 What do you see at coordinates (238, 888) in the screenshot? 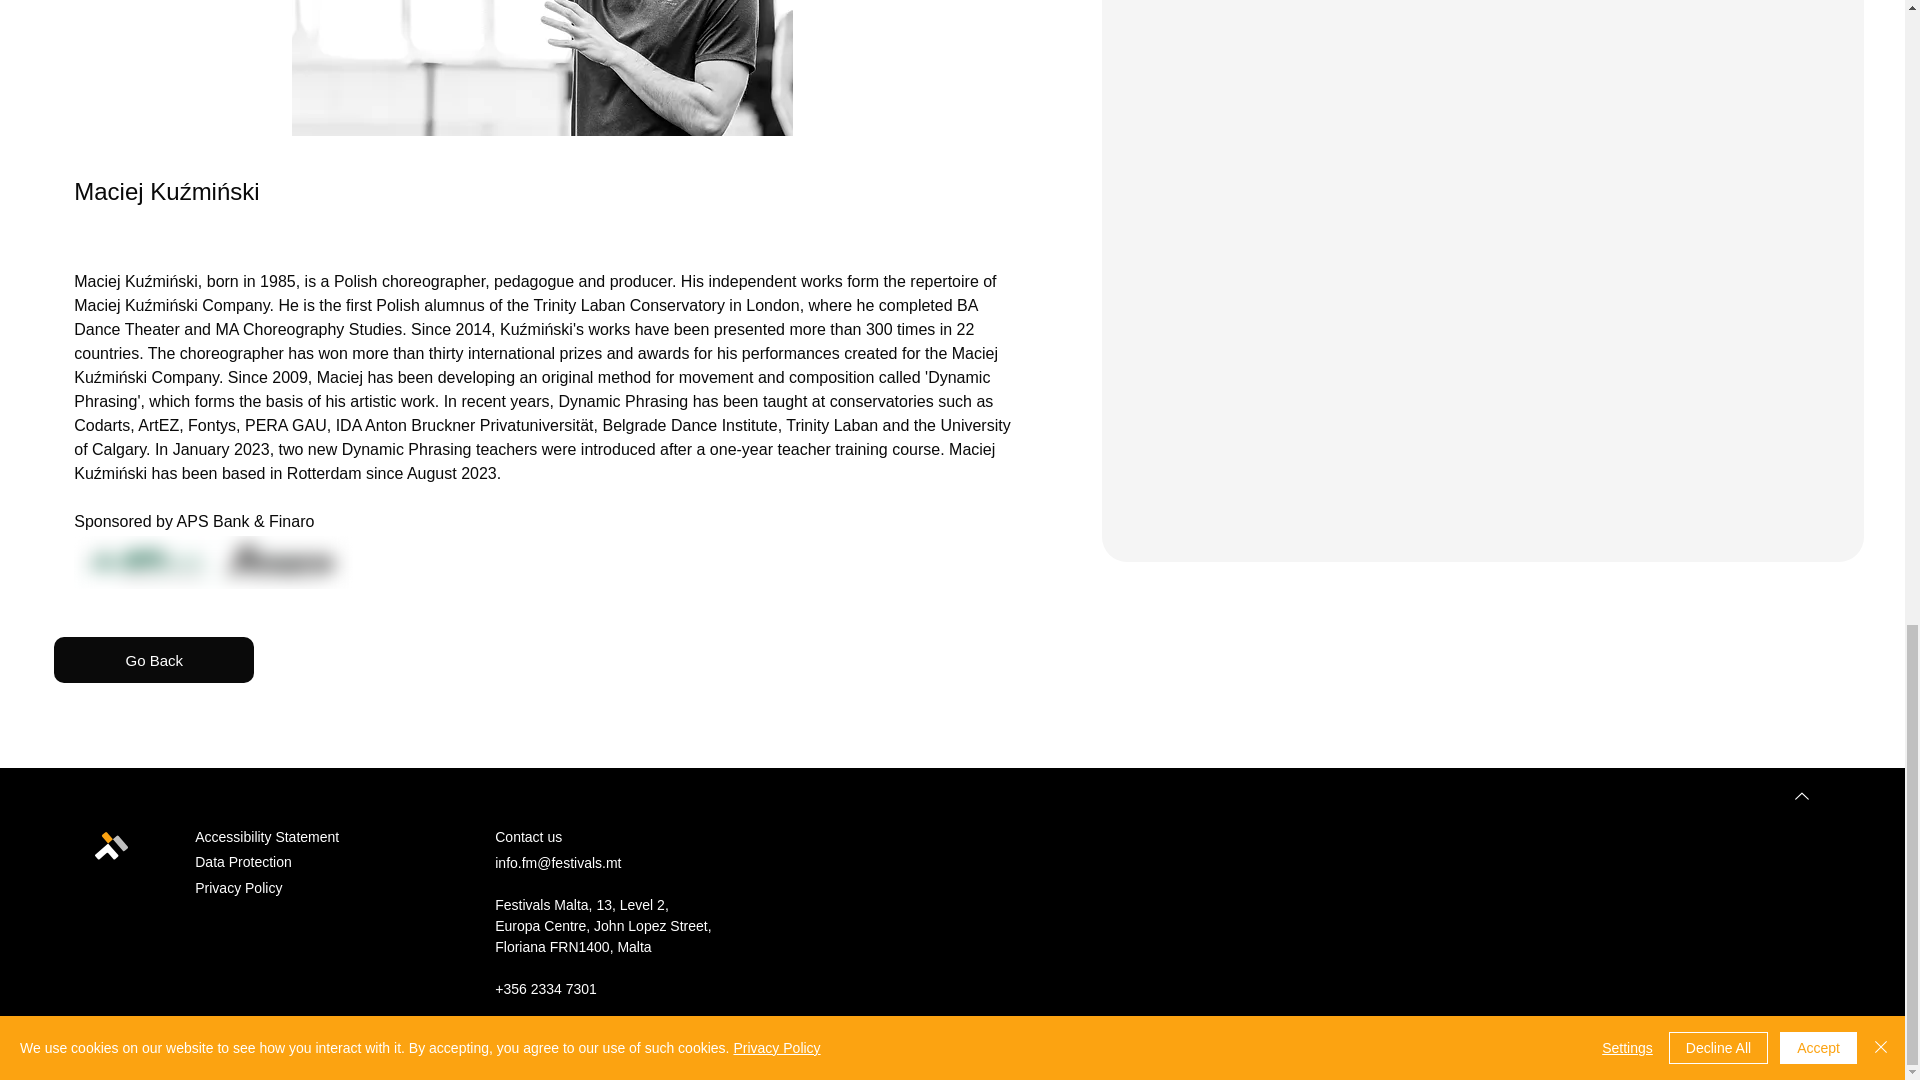
I see `Privacy Policy` at bounding box center [238, 888].